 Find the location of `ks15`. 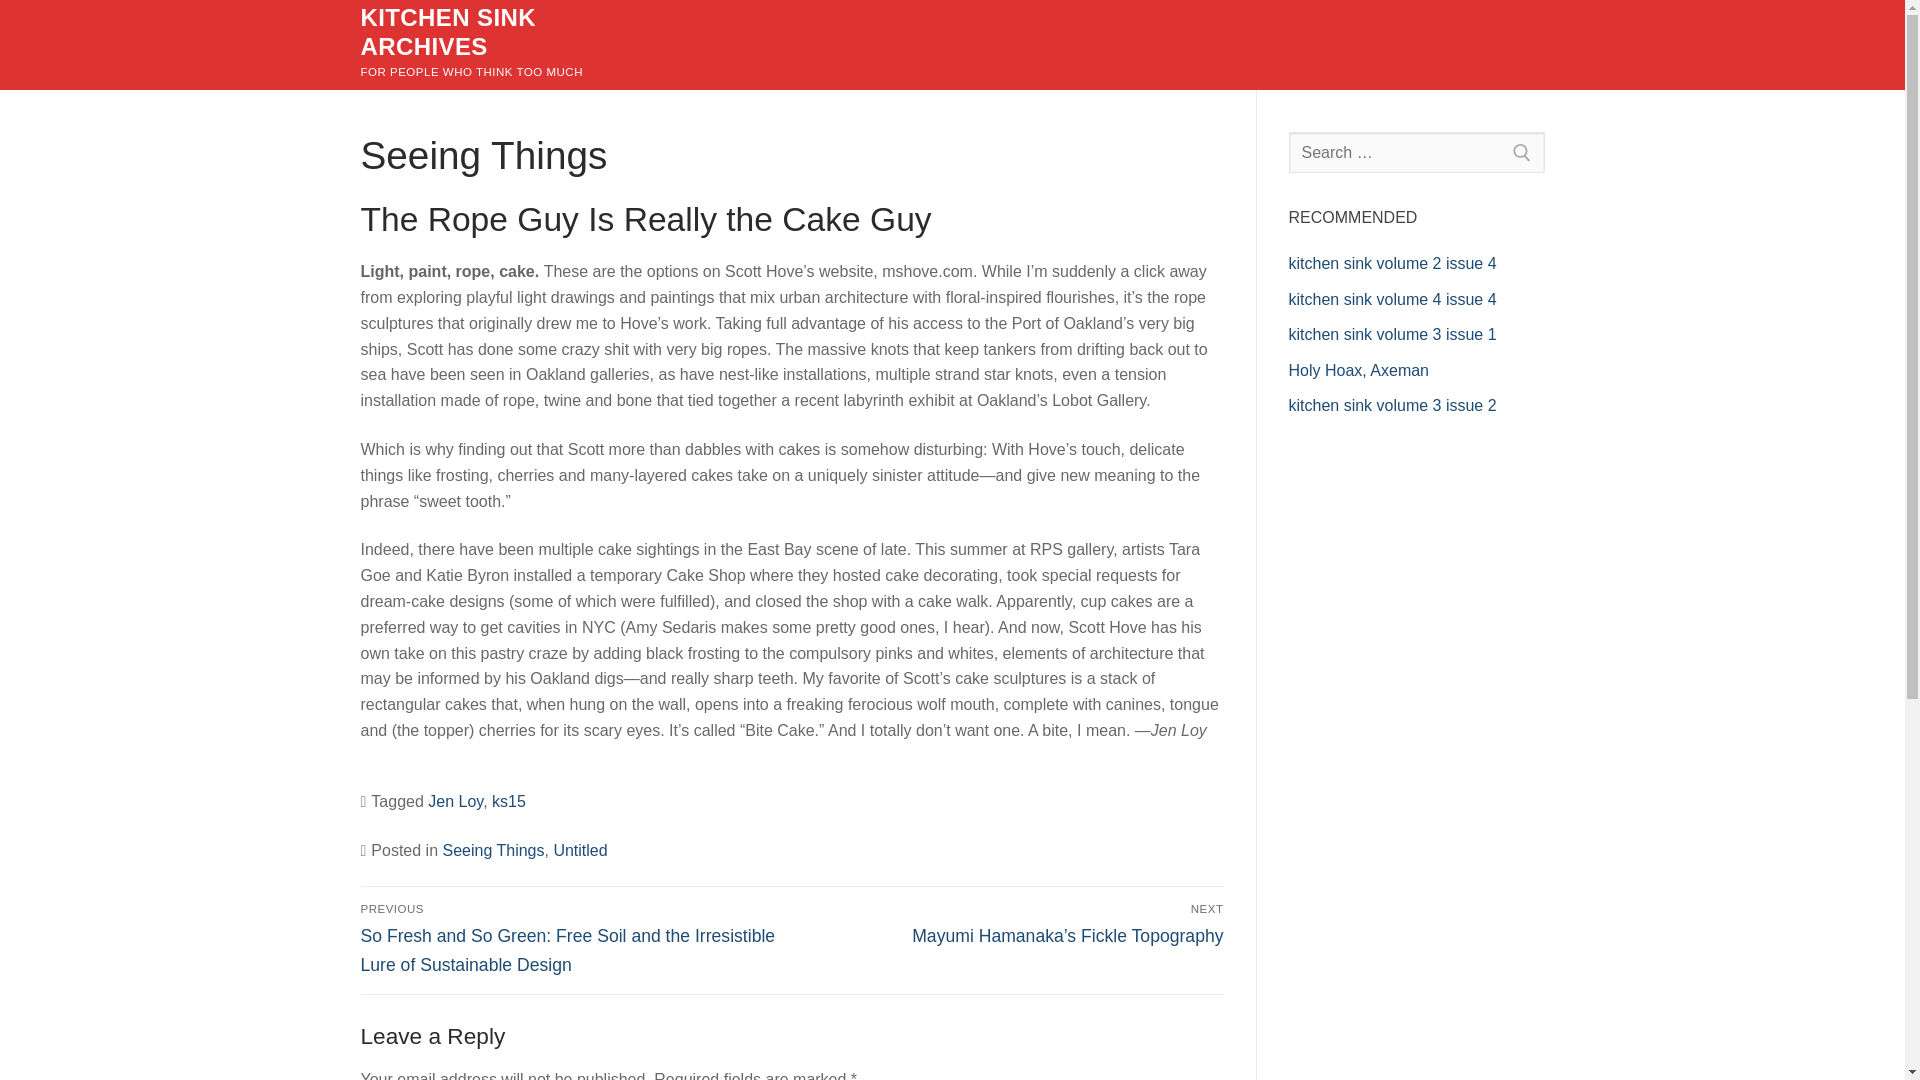

ks15 is located at coordinates (508, 801).